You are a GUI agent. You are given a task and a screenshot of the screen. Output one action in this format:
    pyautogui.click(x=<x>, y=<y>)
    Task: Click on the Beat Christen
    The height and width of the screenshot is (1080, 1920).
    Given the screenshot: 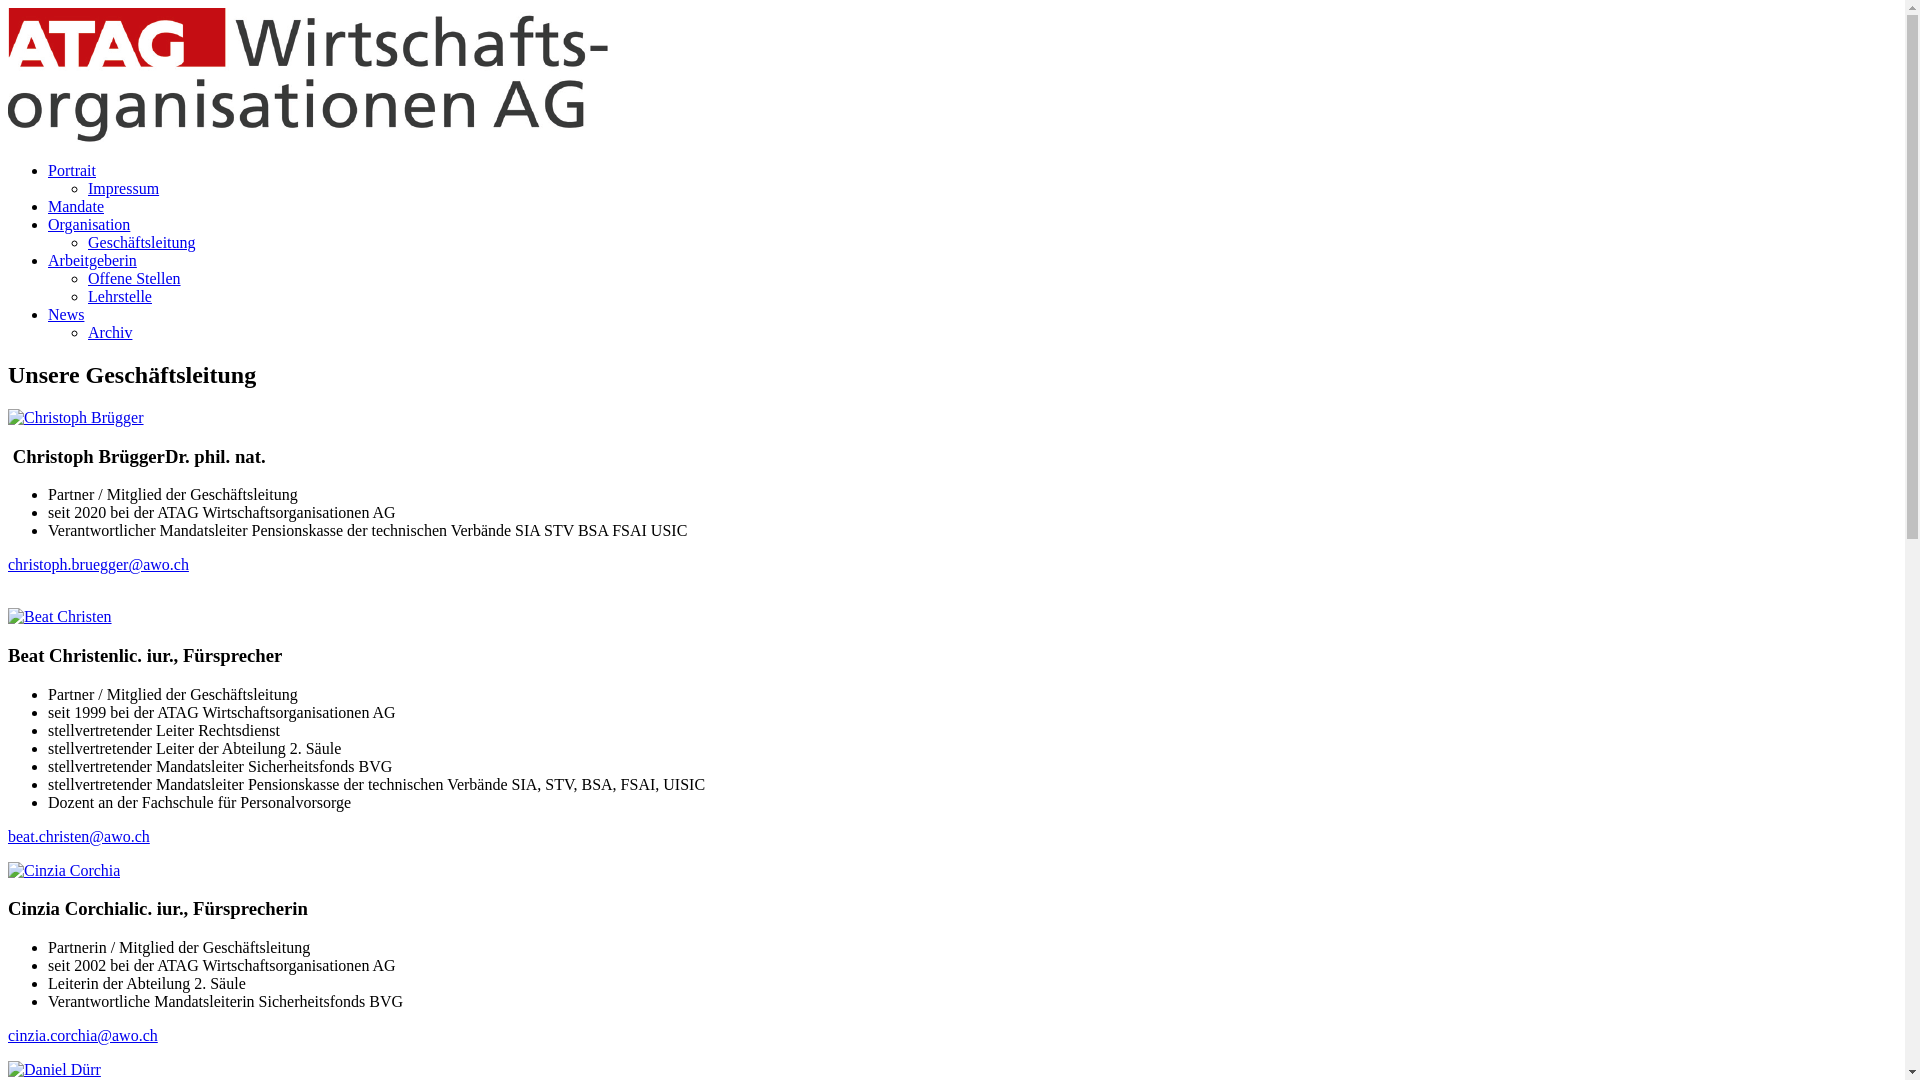 What is the action you would take?
    pyautogui.click(x=60, y=616)
    